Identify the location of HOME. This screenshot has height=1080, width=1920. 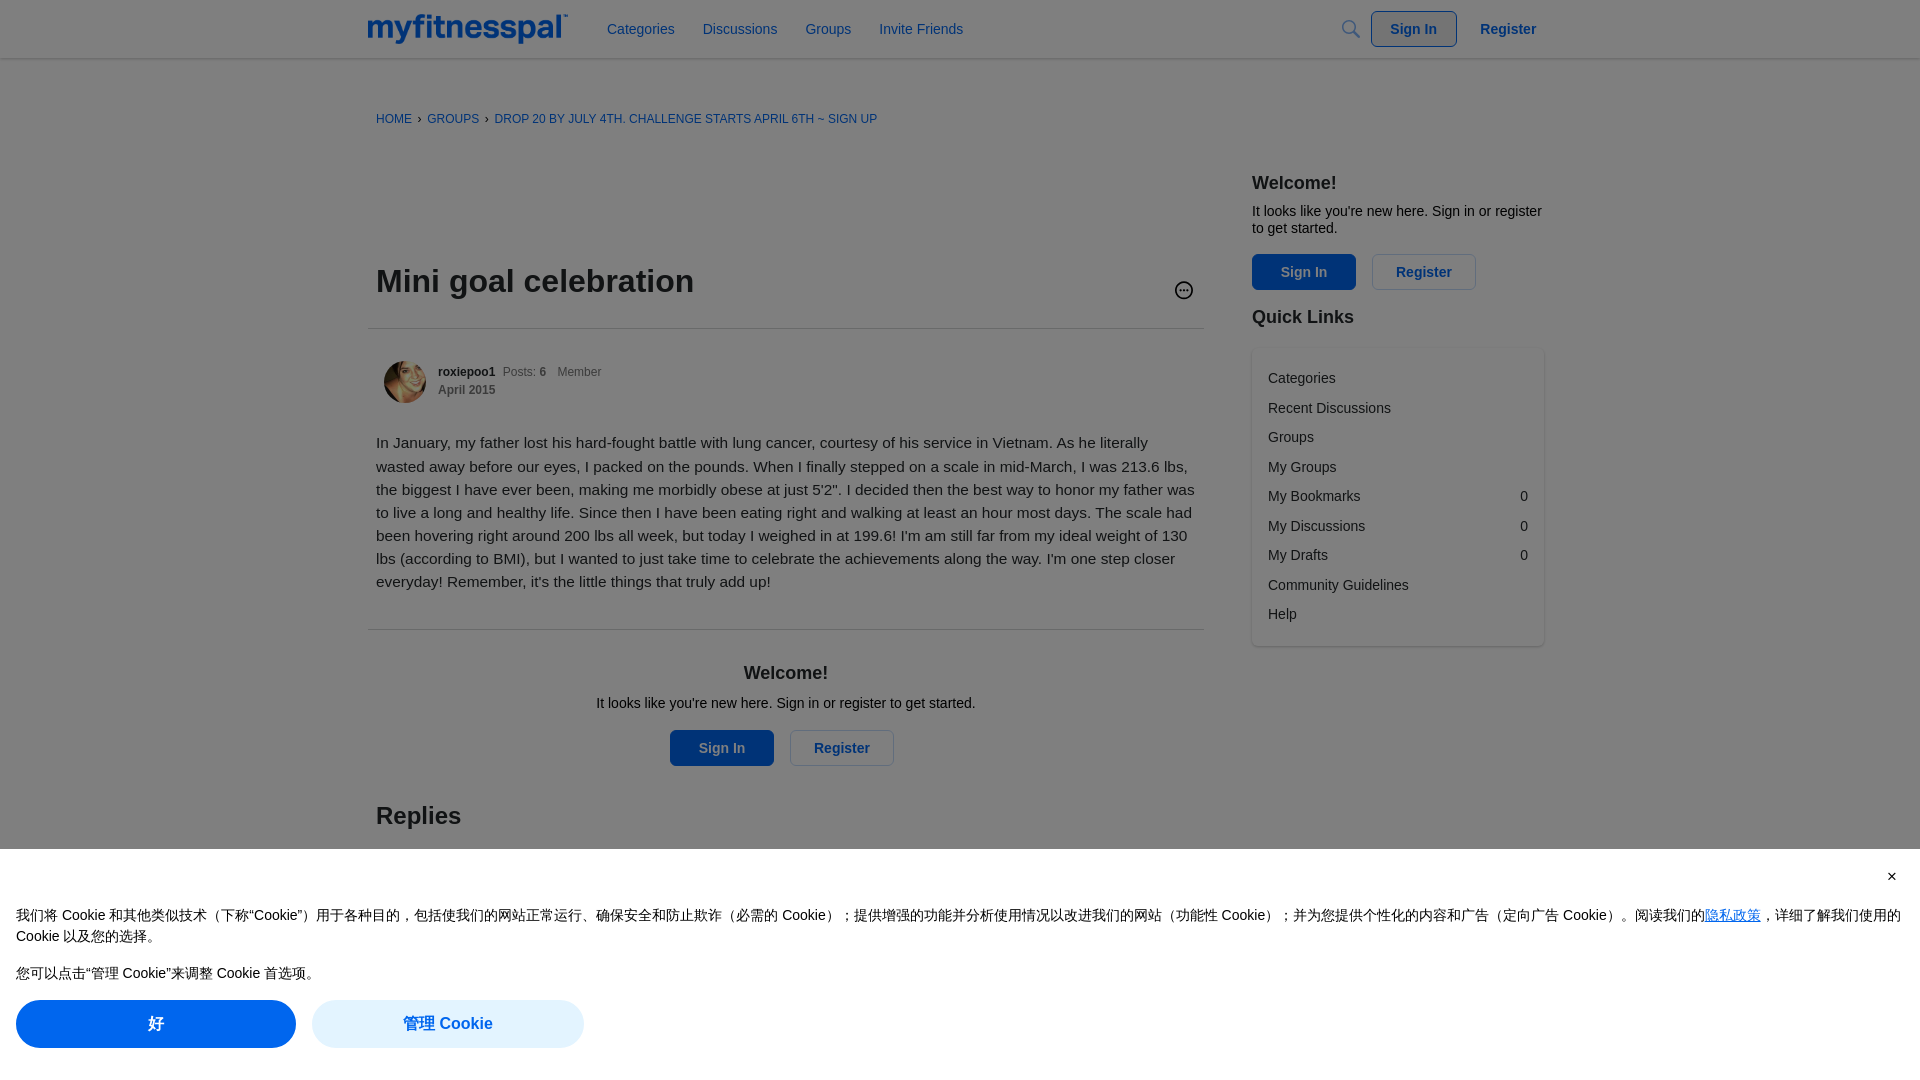
(394, 119).